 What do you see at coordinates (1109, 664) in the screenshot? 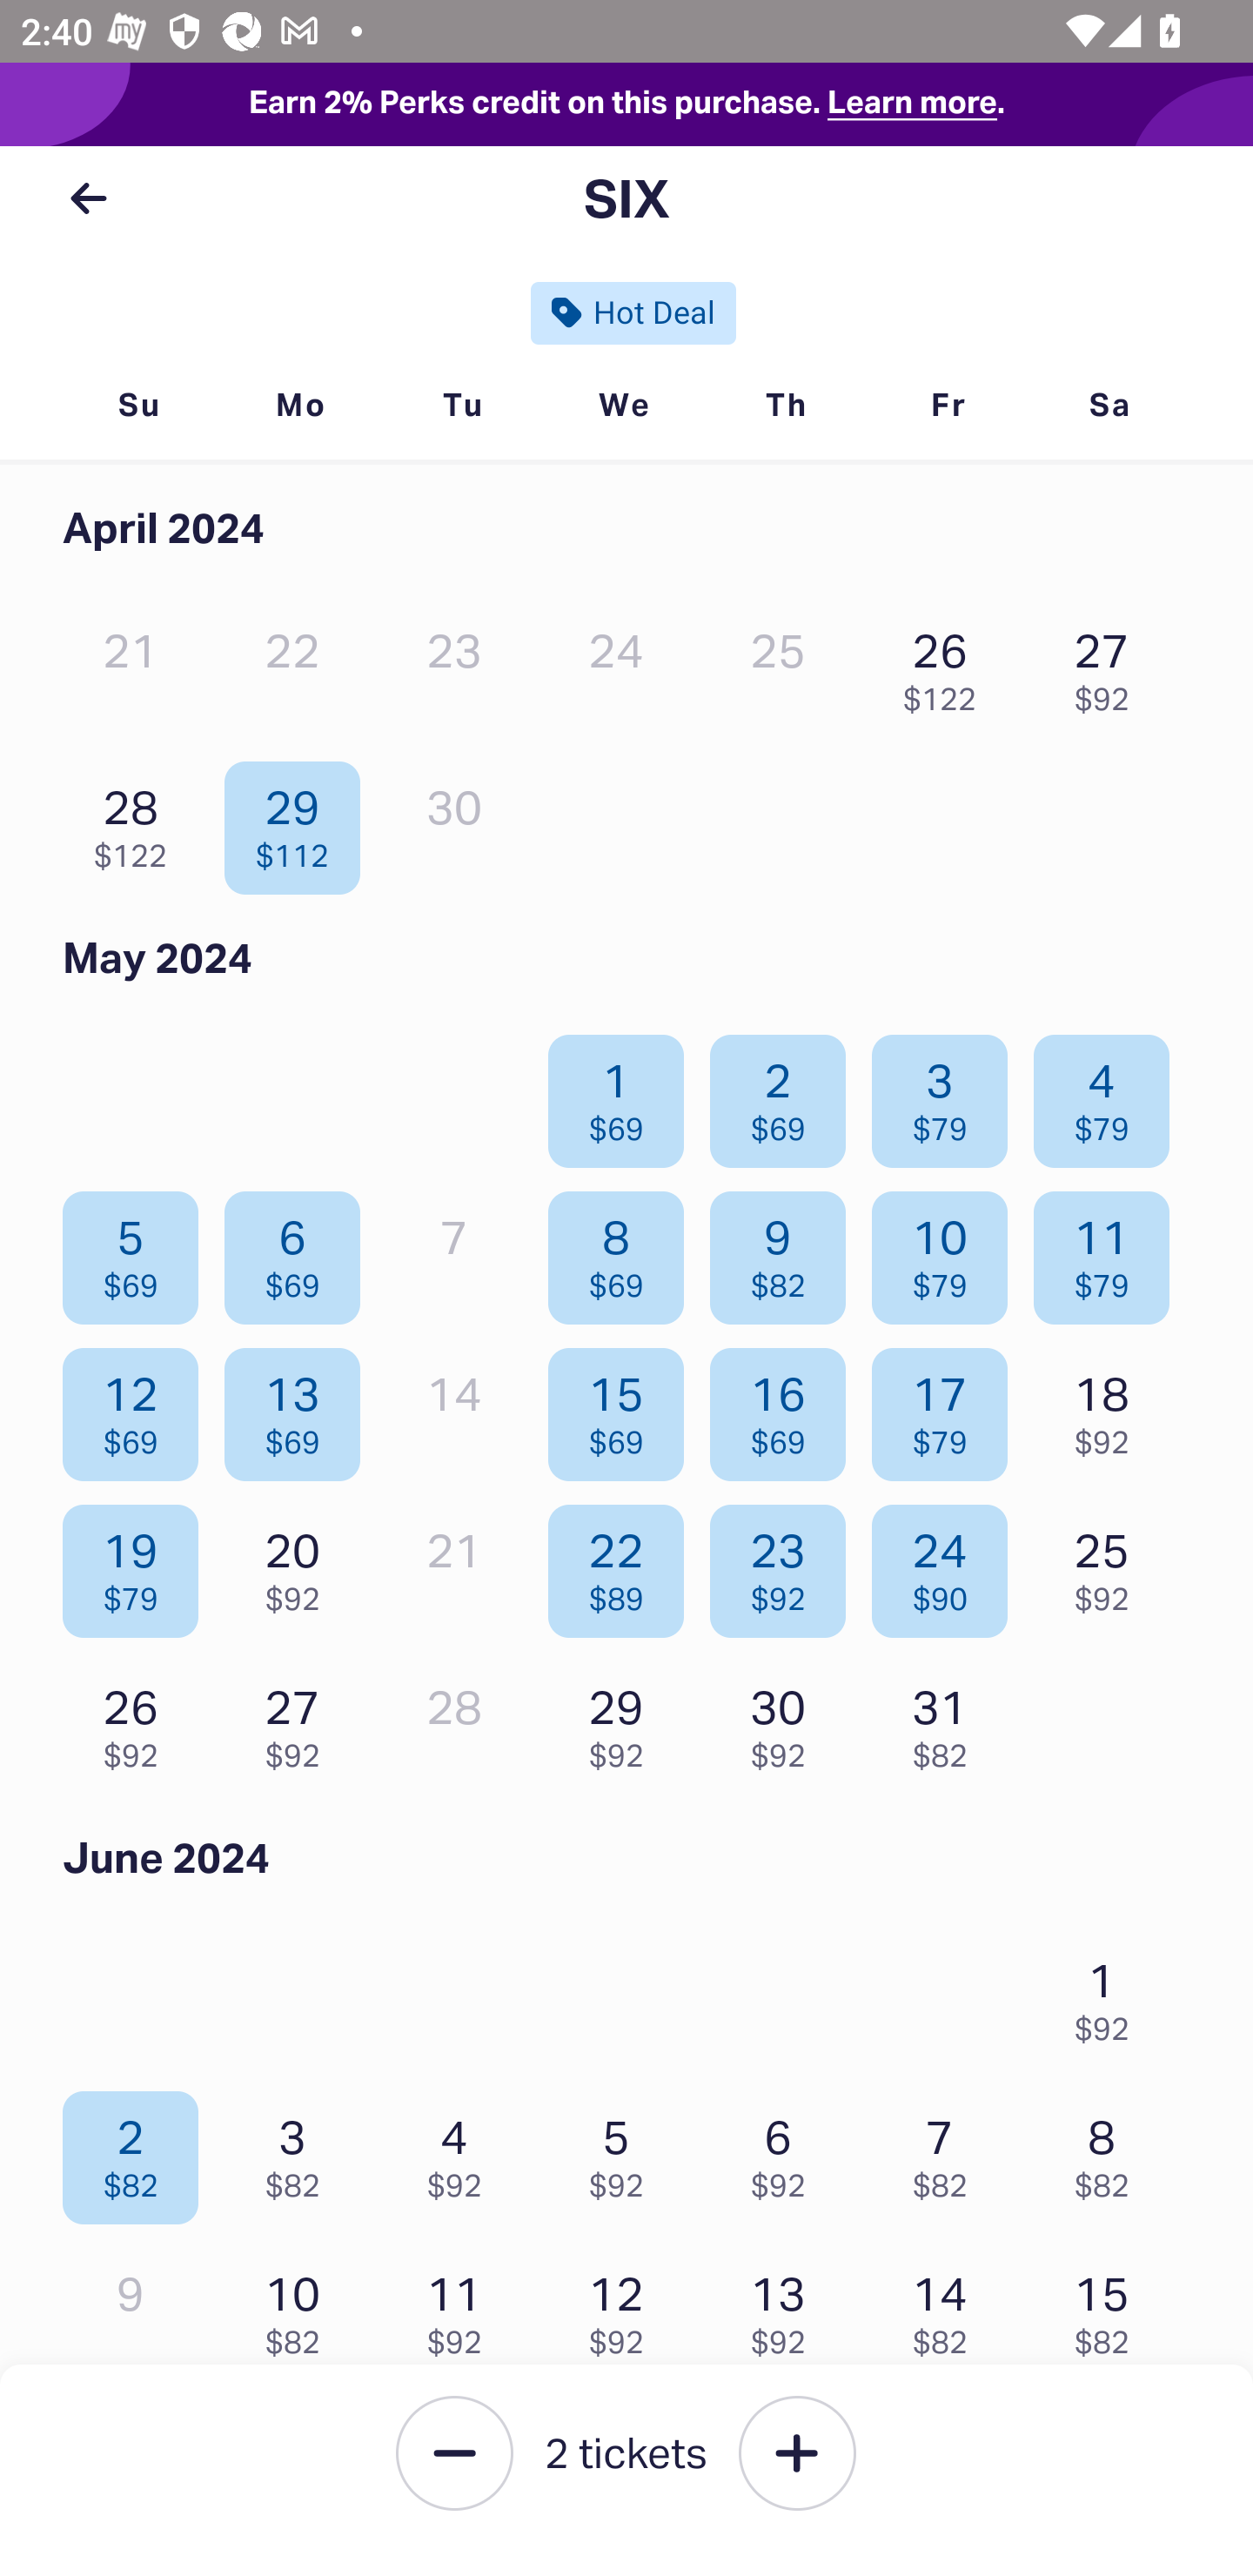
I see `27 $92` at bounding box center [1109, 664].